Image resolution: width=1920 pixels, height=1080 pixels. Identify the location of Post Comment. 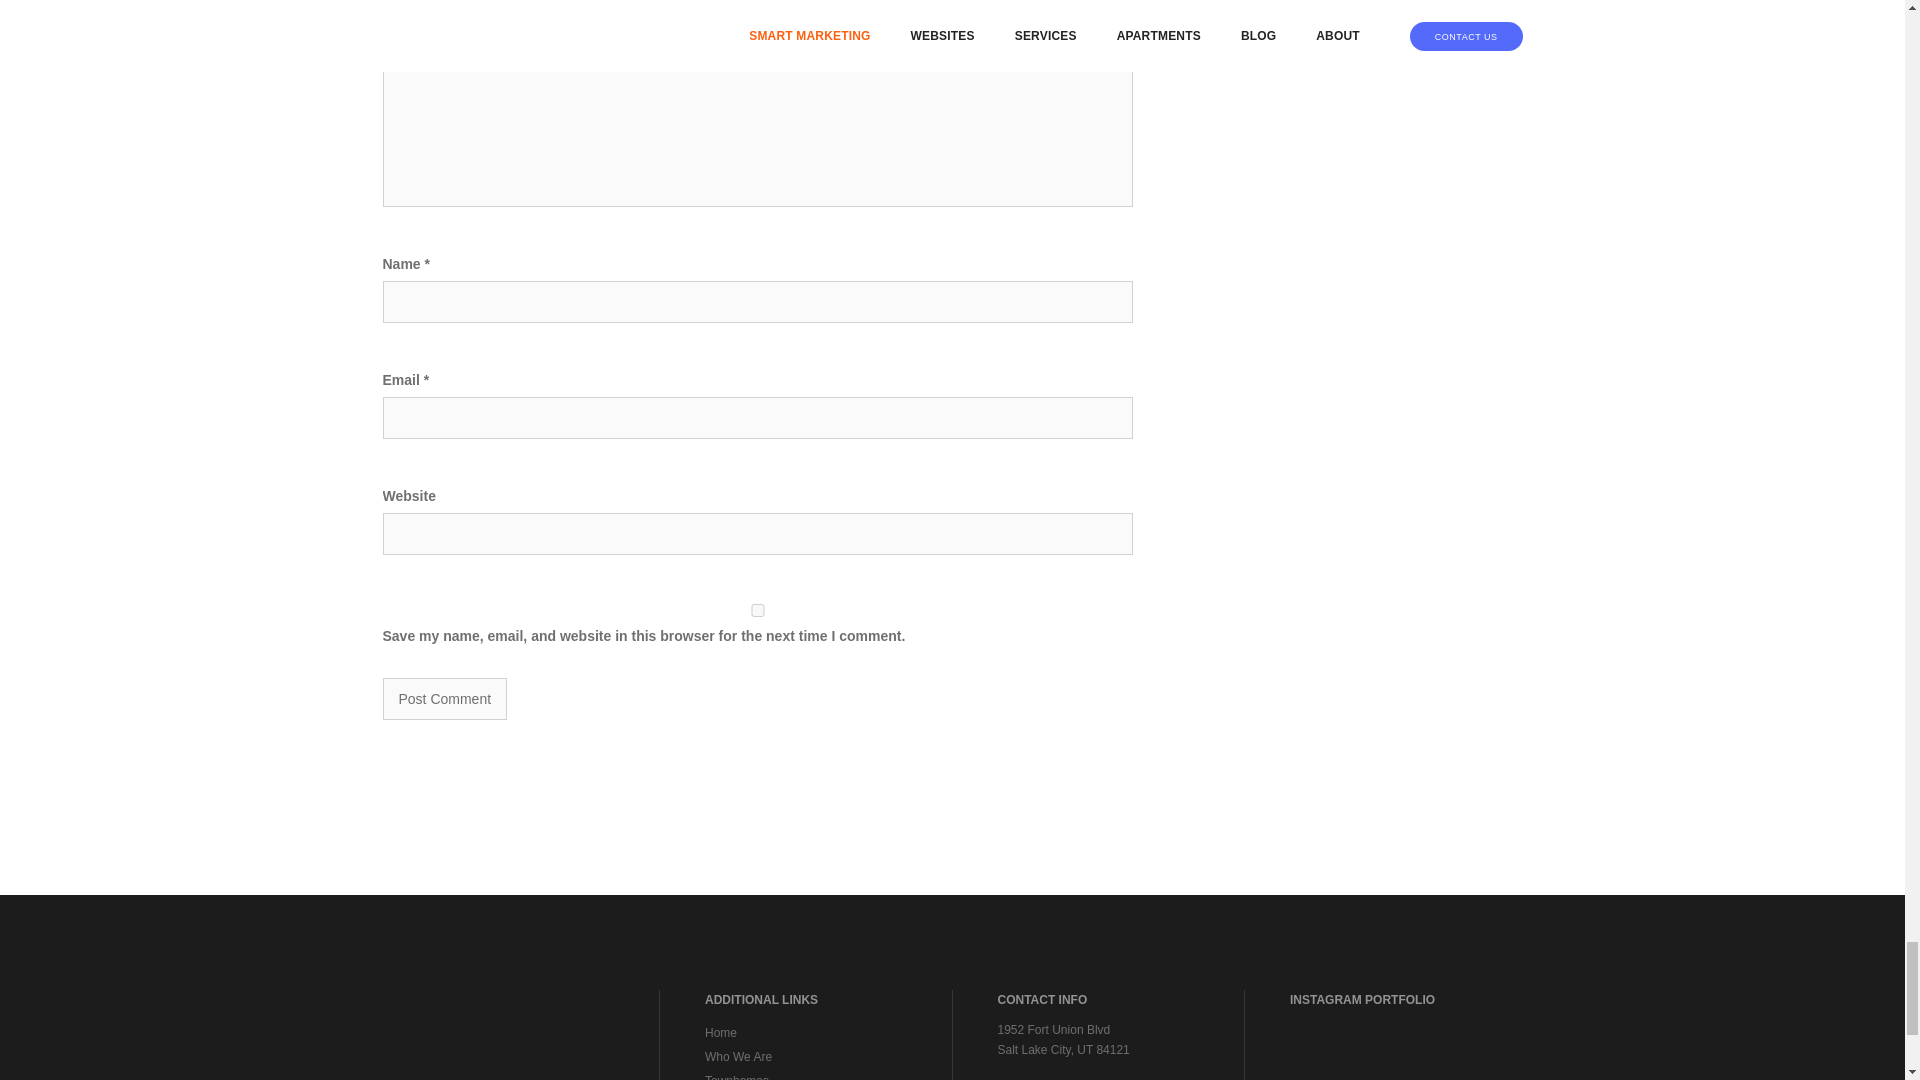
(444, 699).